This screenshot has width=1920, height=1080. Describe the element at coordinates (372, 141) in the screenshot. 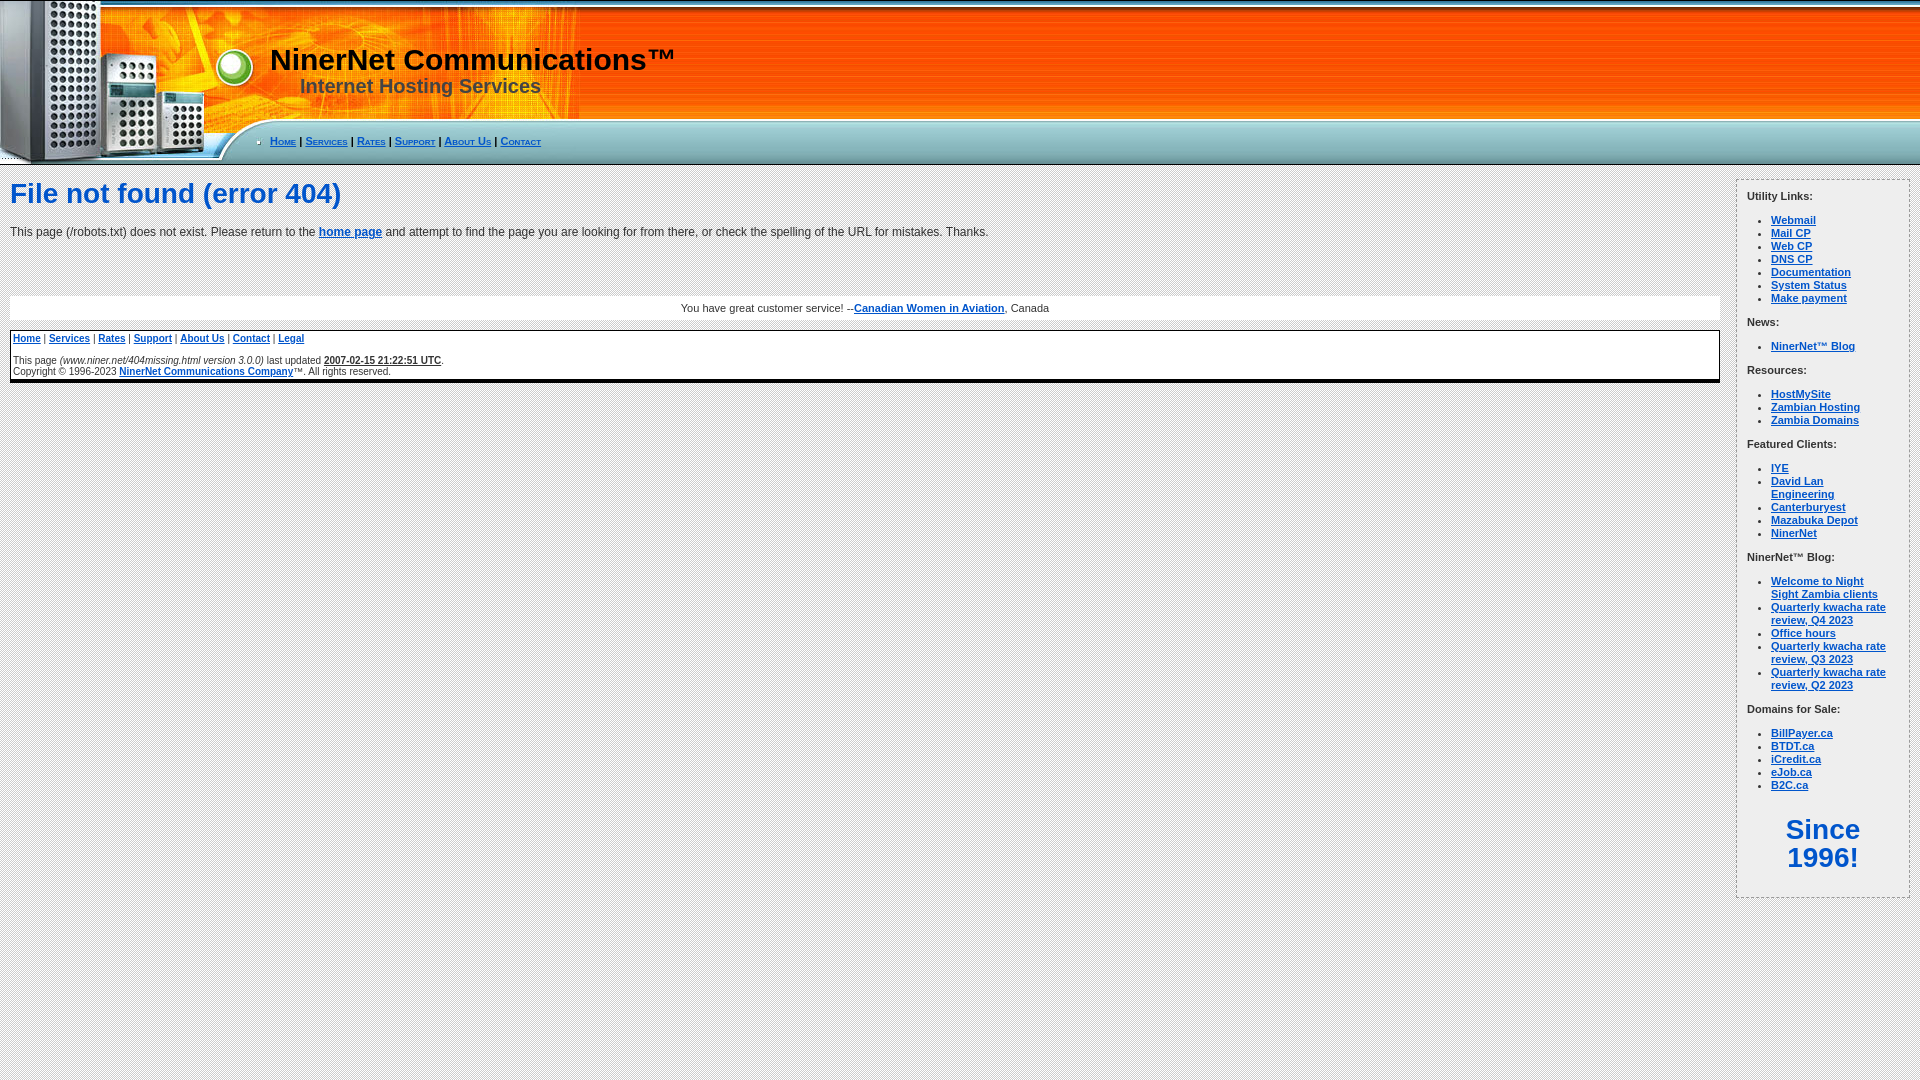

I see `Rates` at that location.